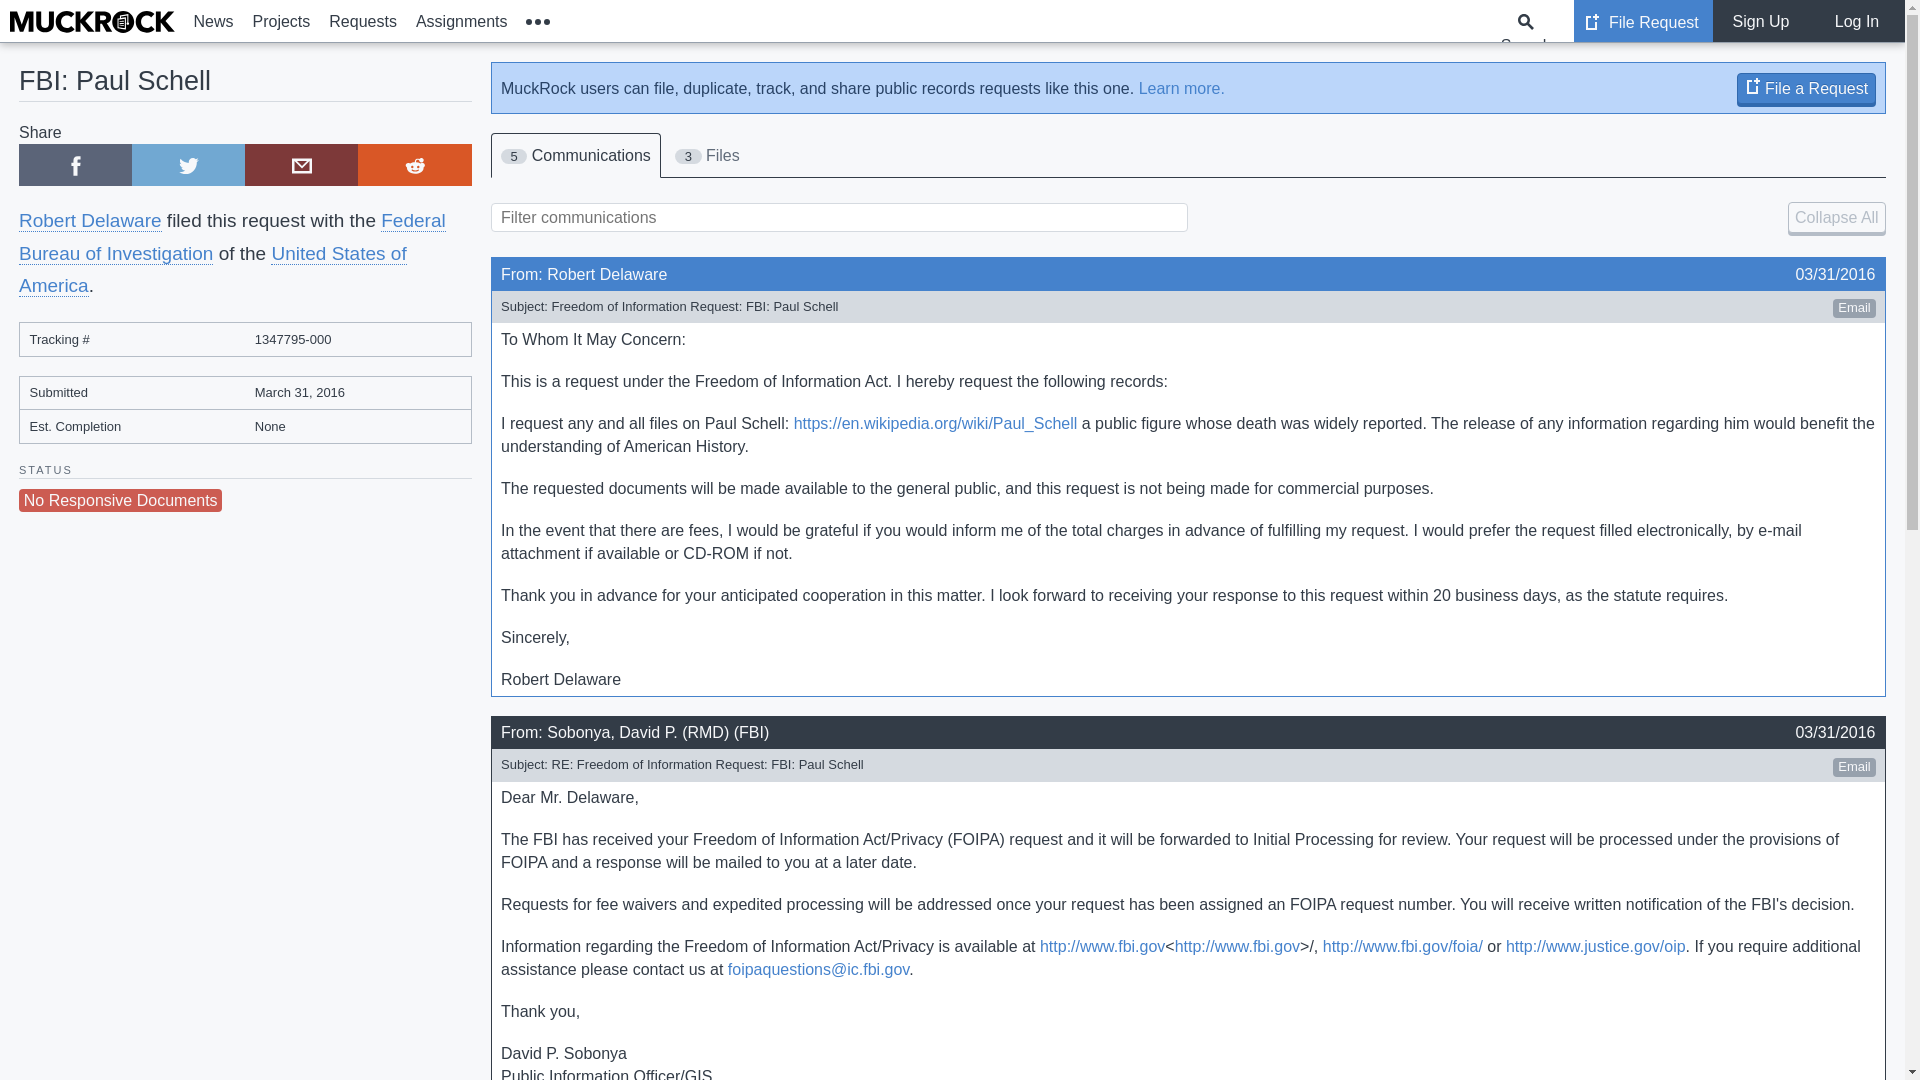 The width and height of the screenshot is (1920, 1080). I want to click on Collapse All, so click(1836, 217).